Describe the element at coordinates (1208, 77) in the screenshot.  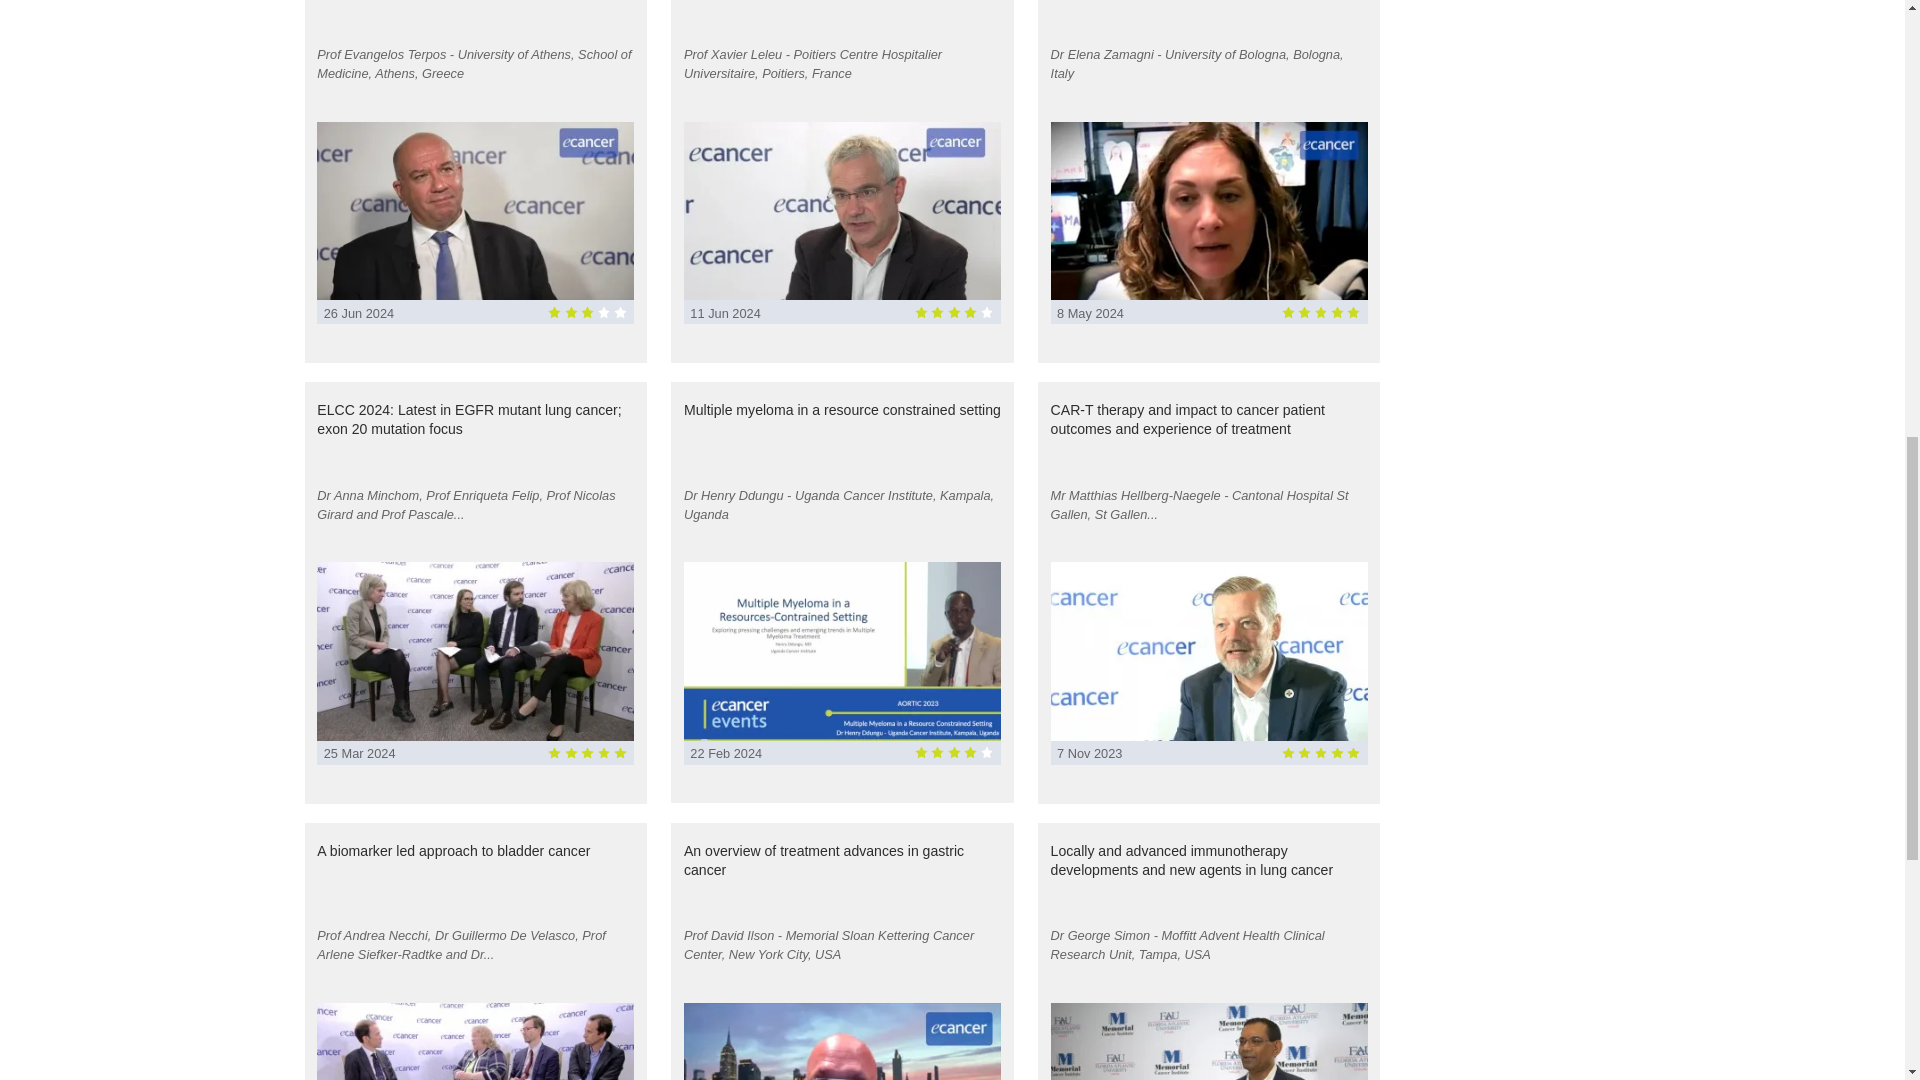
I see `Dr Elena Zamagni - University of Bologna, Bologna, Italy` at that location.